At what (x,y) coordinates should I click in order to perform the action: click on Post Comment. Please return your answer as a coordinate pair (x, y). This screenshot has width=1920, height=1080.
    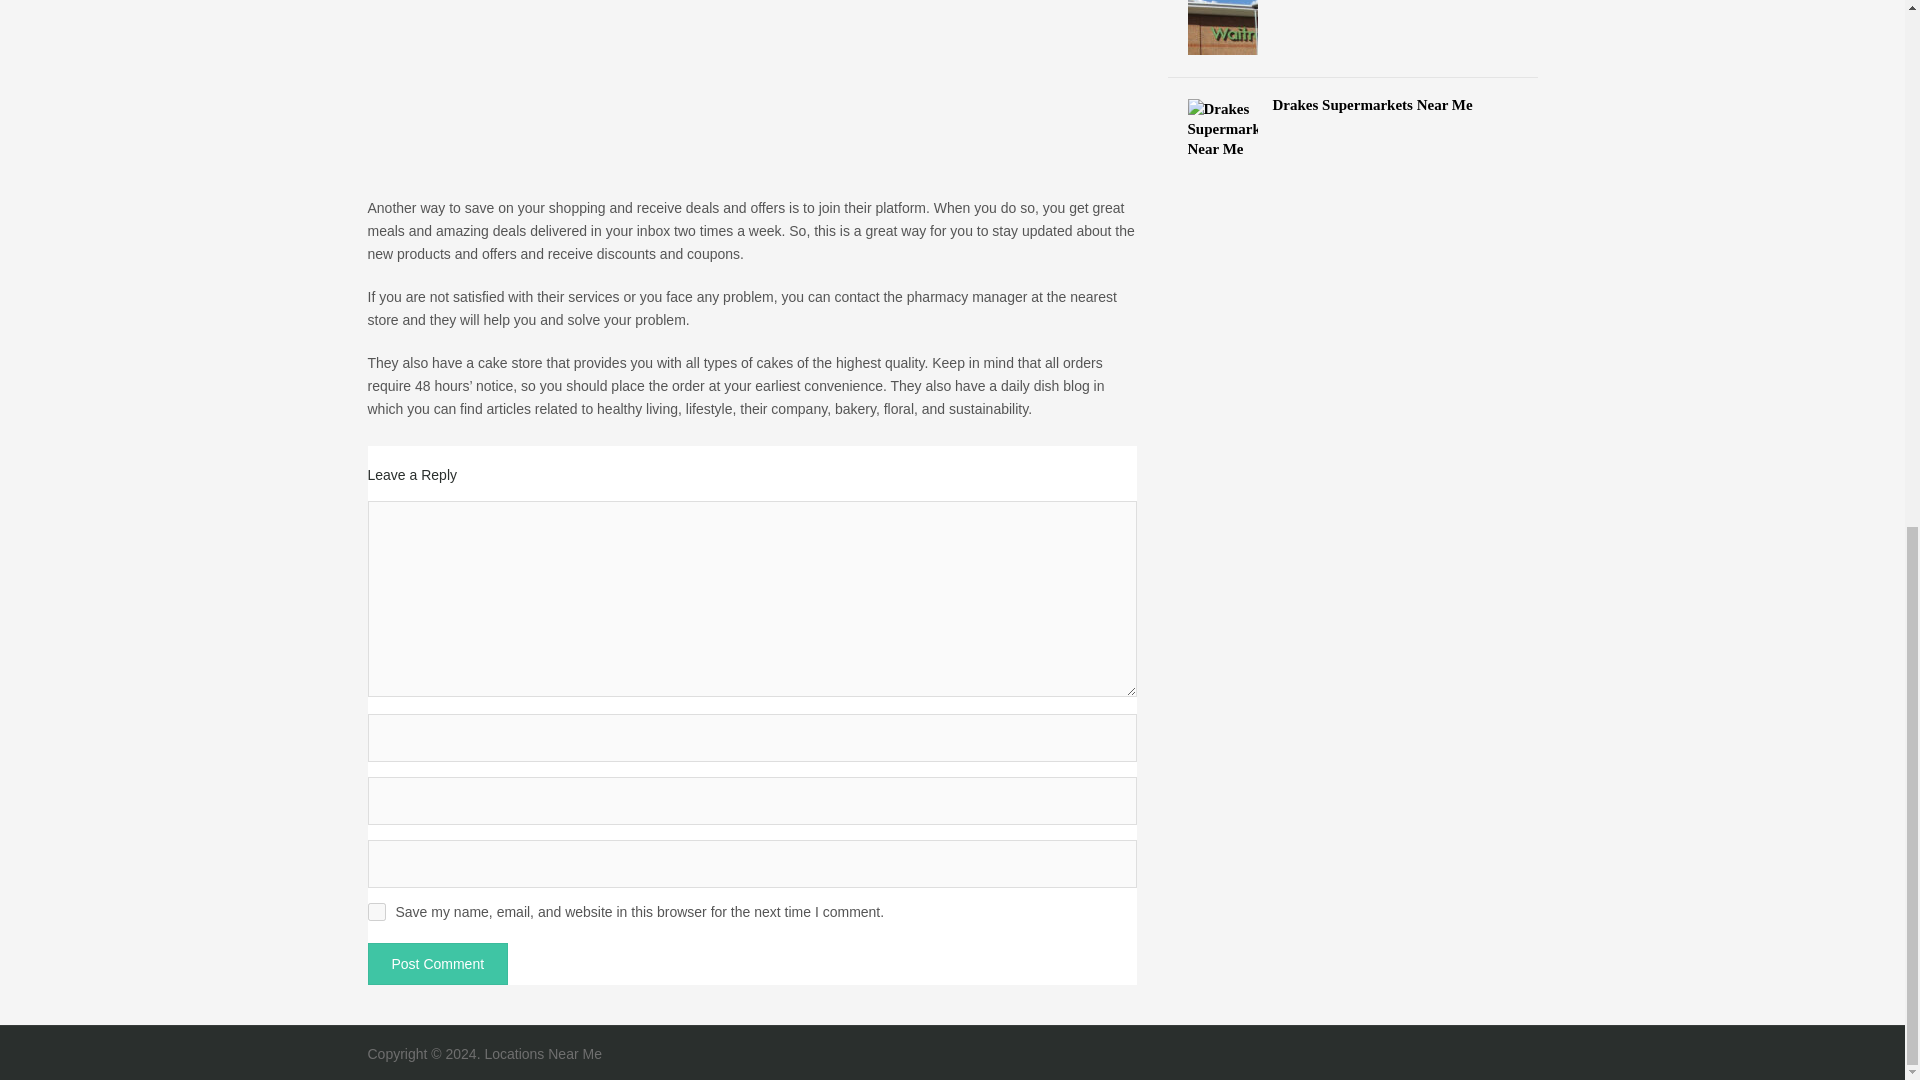
    Looking at the image, I should click on (438, 963).